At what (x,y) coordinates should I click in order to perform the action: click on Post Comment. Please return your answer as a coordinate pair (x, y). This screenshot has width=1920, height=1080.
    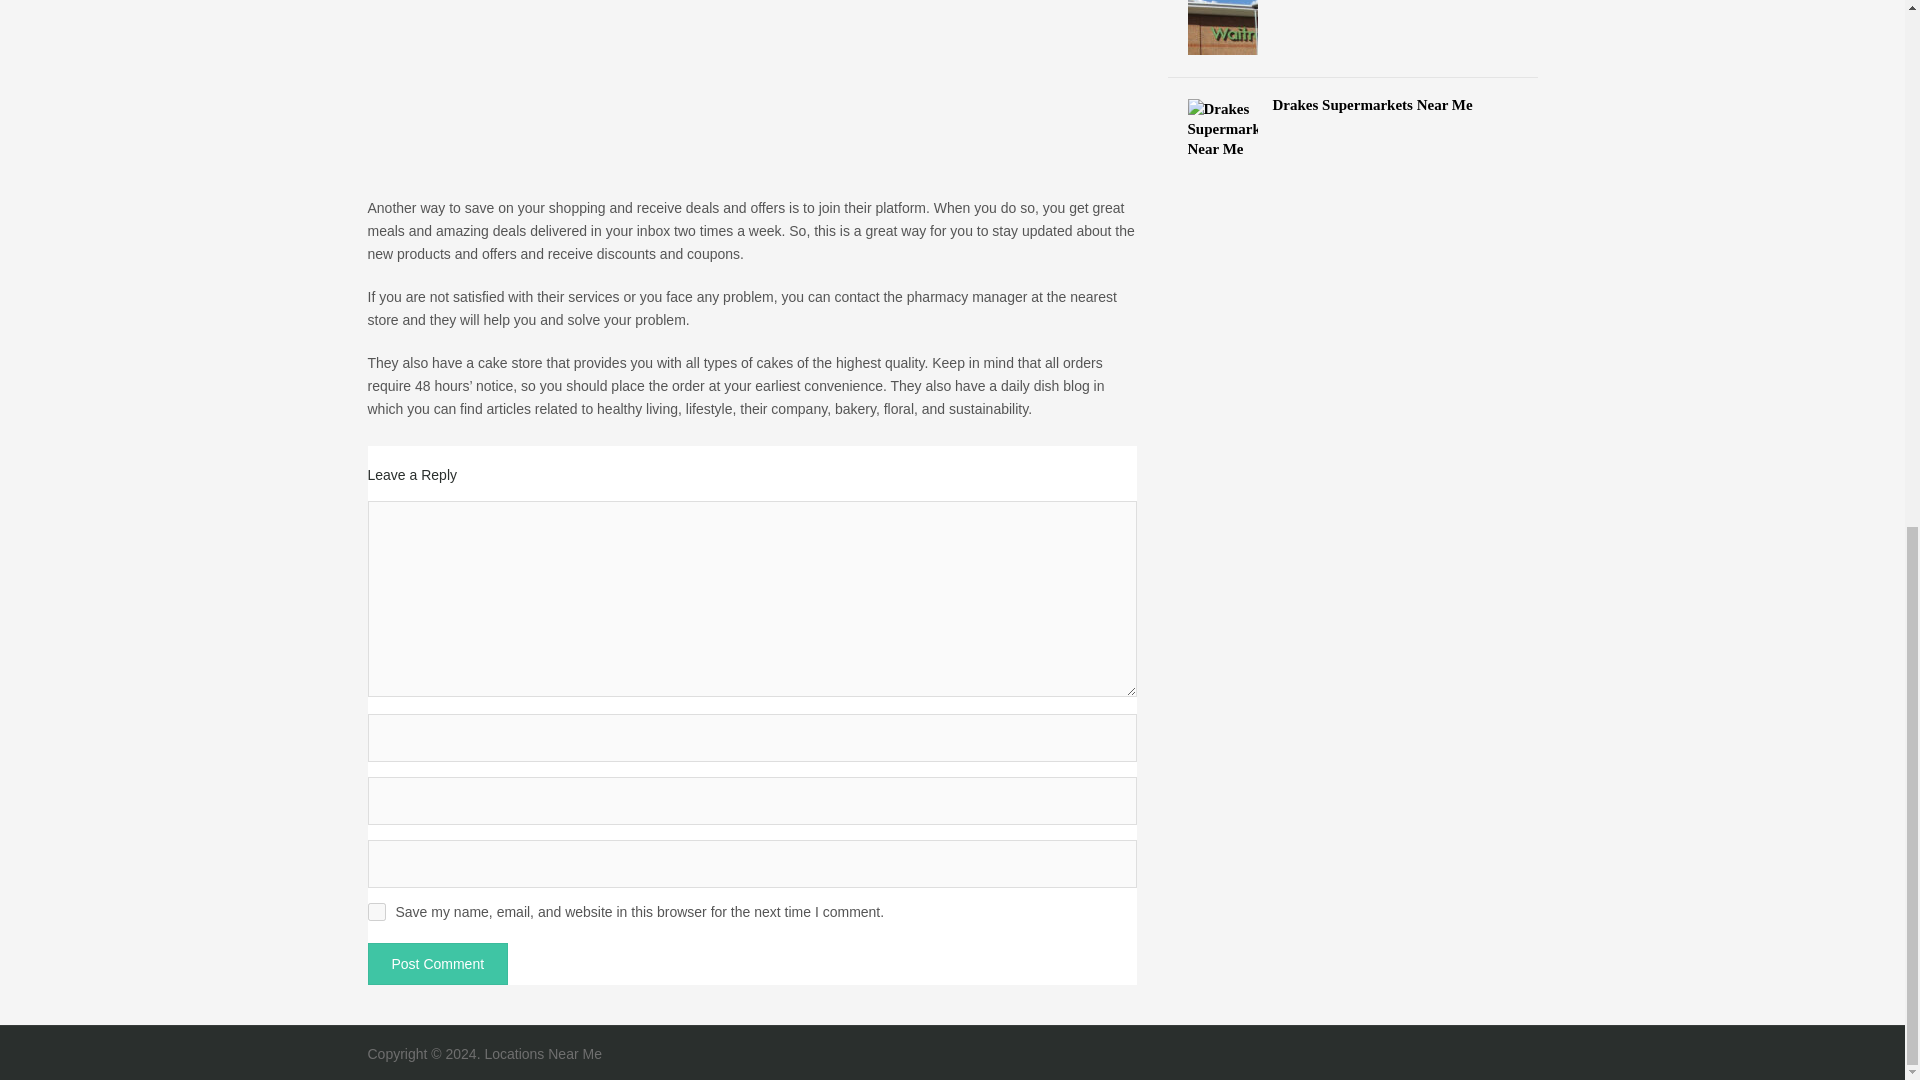
    Looking at the image, I should click on (438, 963).